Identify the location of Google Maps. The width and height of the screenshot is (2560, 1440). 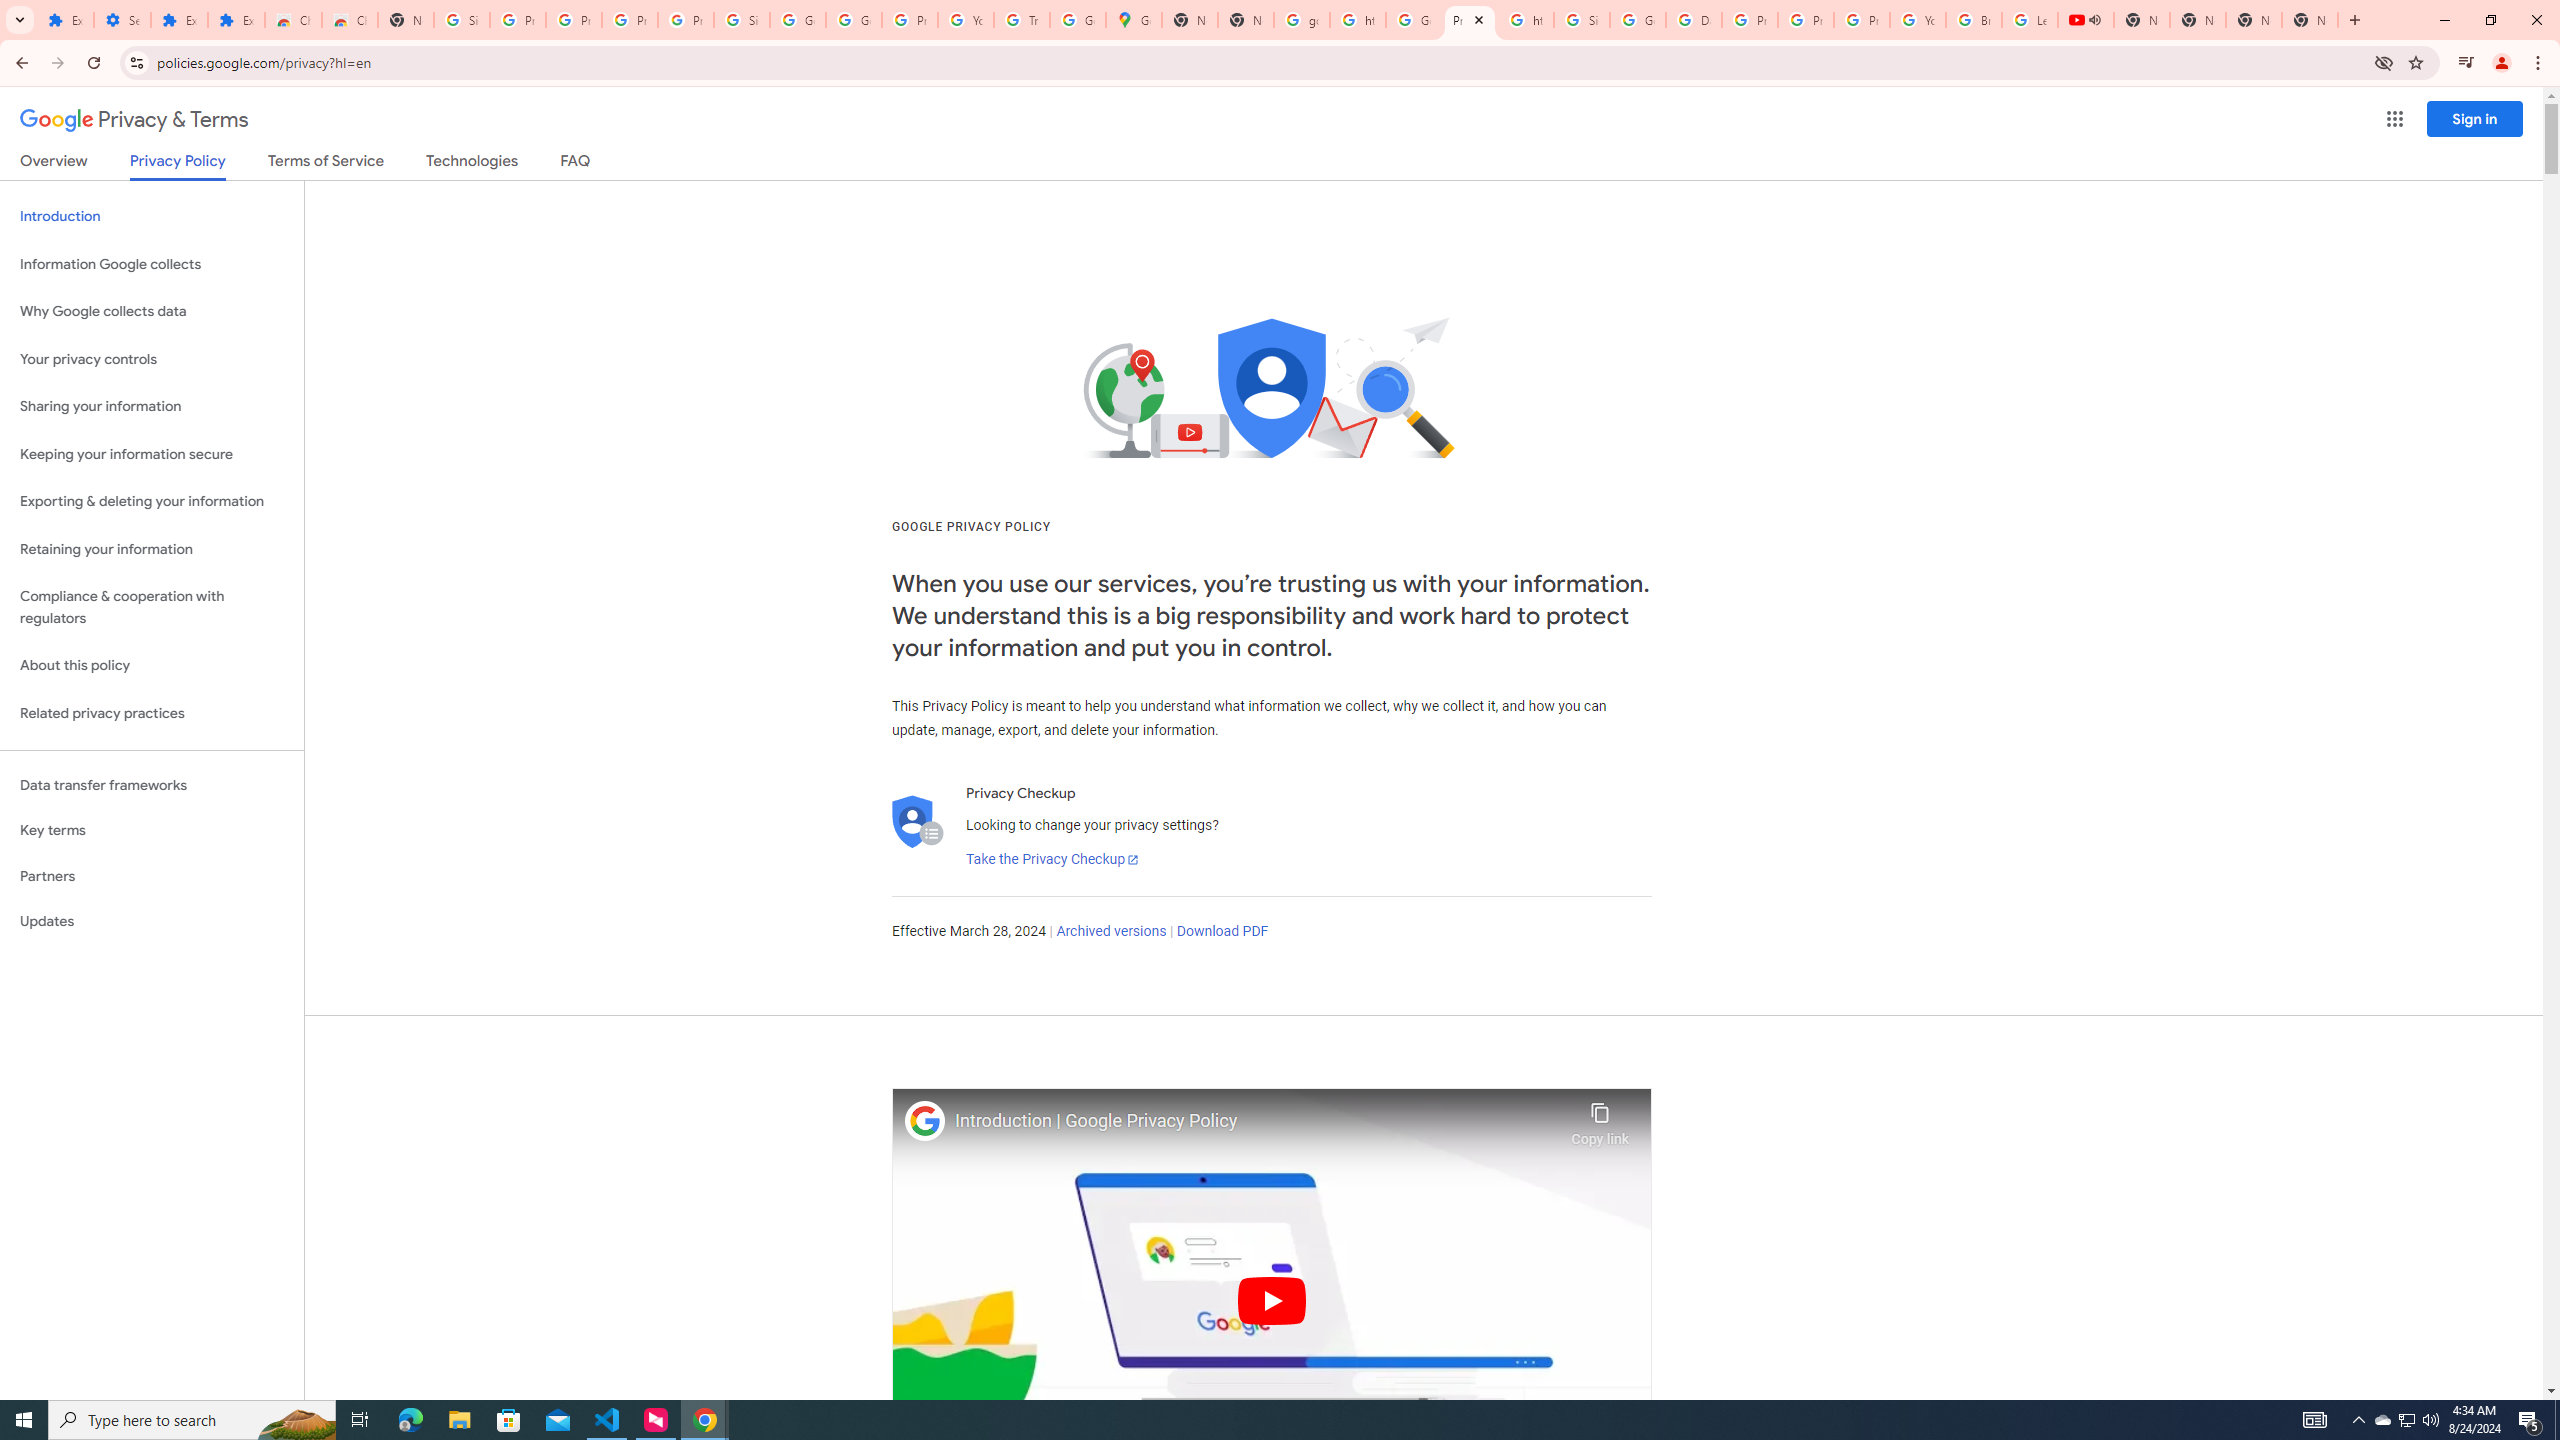
(1134, 20).